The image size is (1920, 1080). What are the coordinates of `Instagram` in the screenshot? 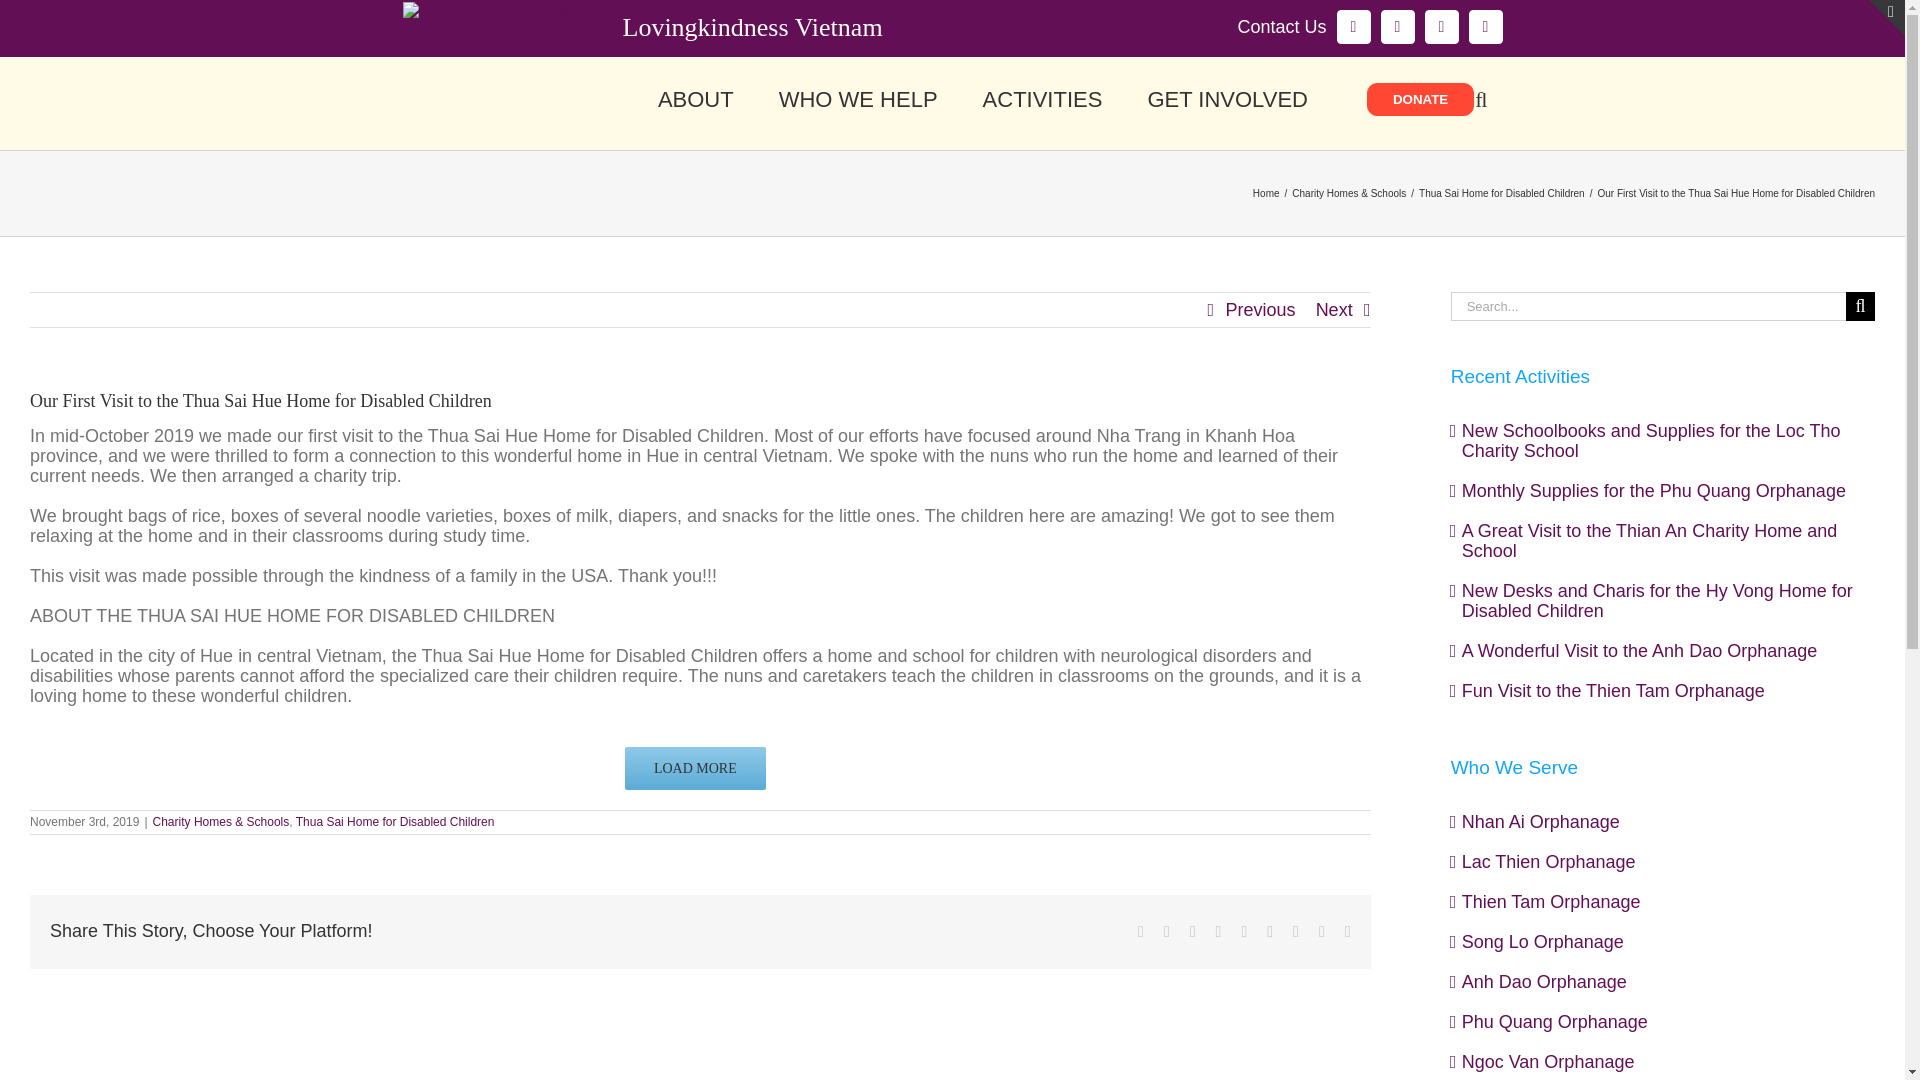 It's located at (1440, 26).